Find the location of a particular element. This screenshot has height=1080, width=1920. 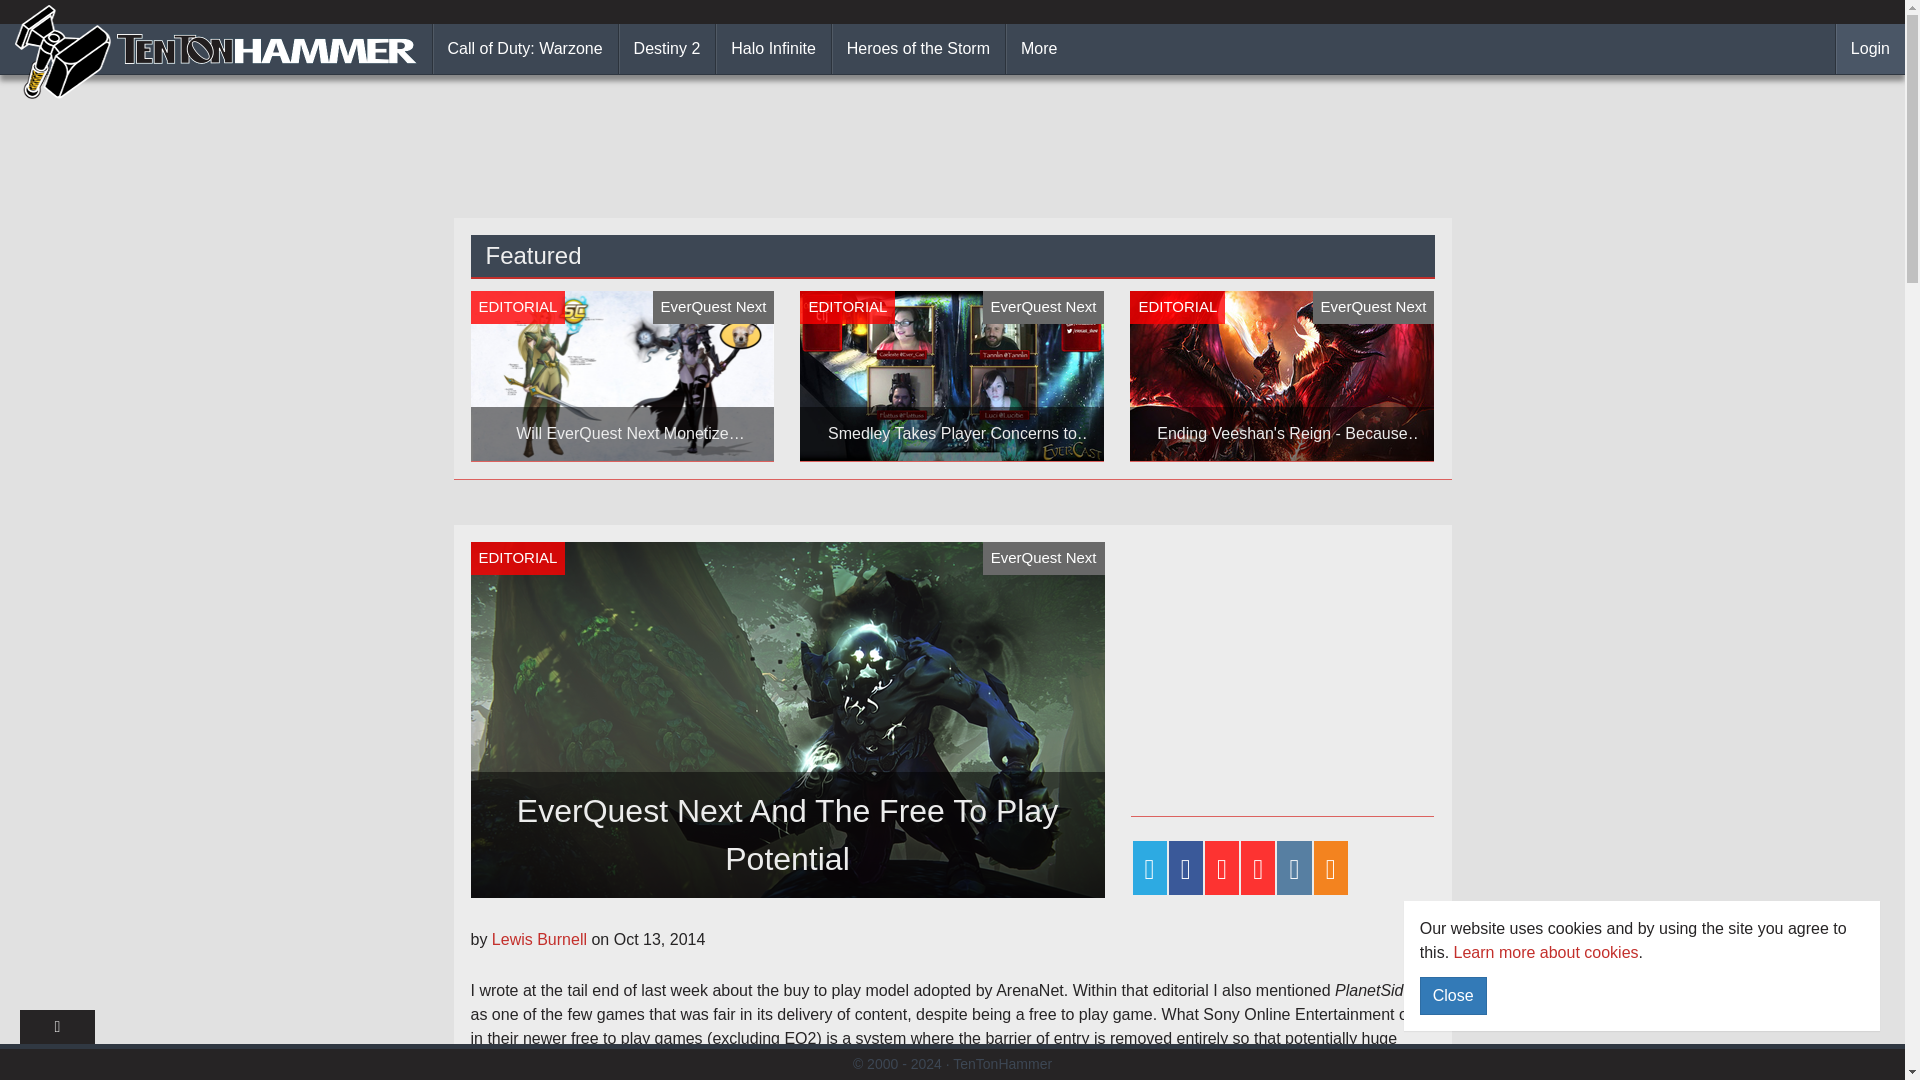

More is located at coordinates (1038, 48).